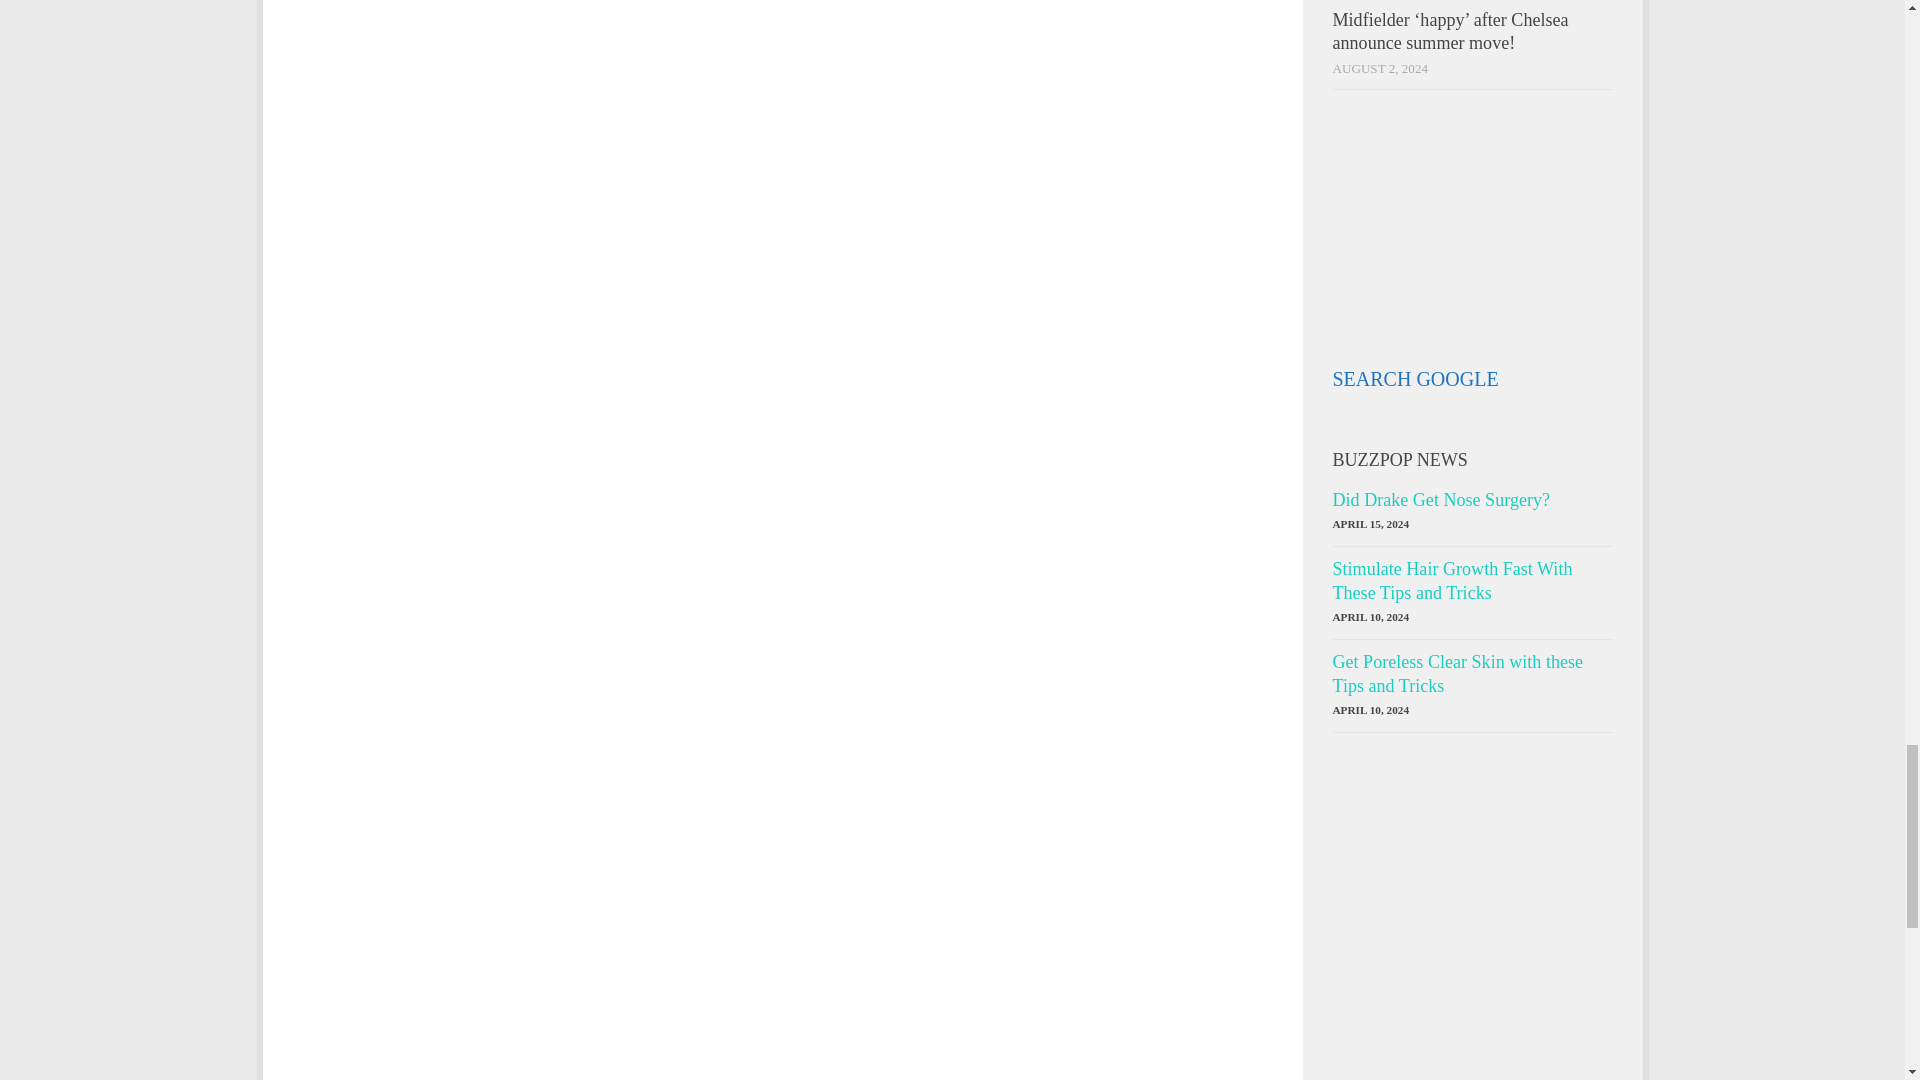  I want to click on Chelsea News, so click(1392, 254).